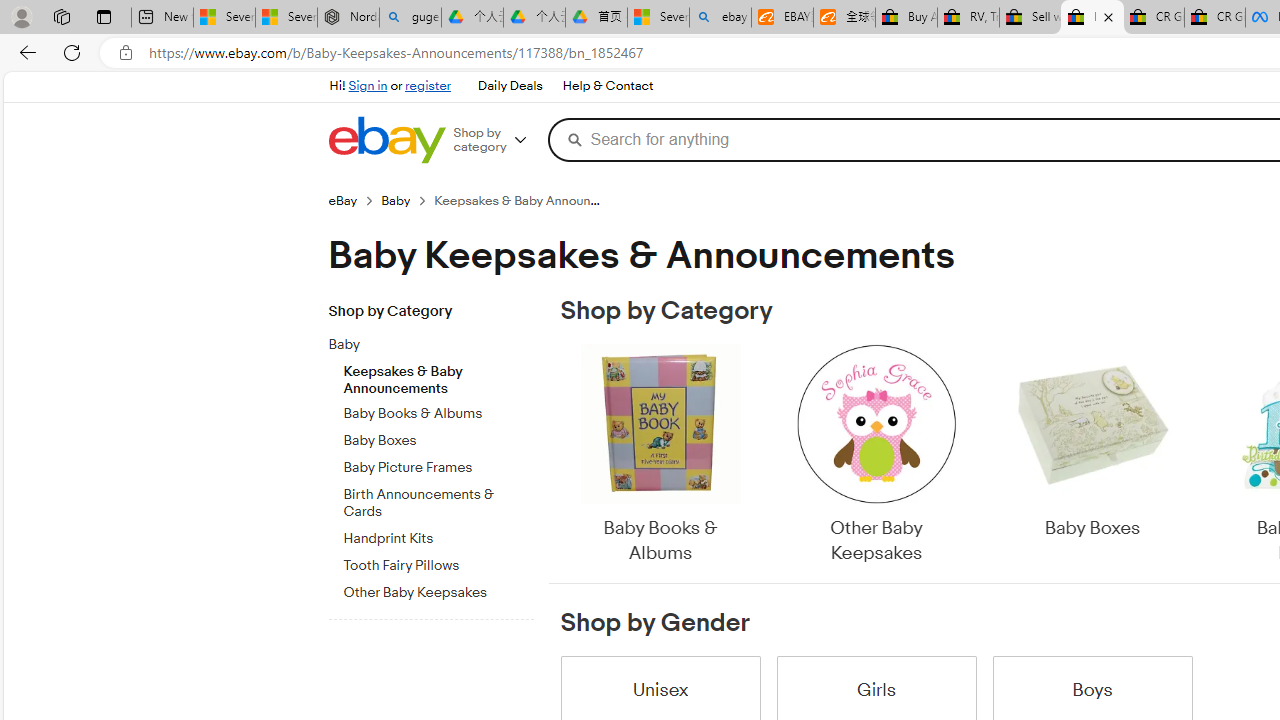  Describe the element at coordinates (438, 500) in the screenshot. I see `Birth Announcements & Cards` at that location.